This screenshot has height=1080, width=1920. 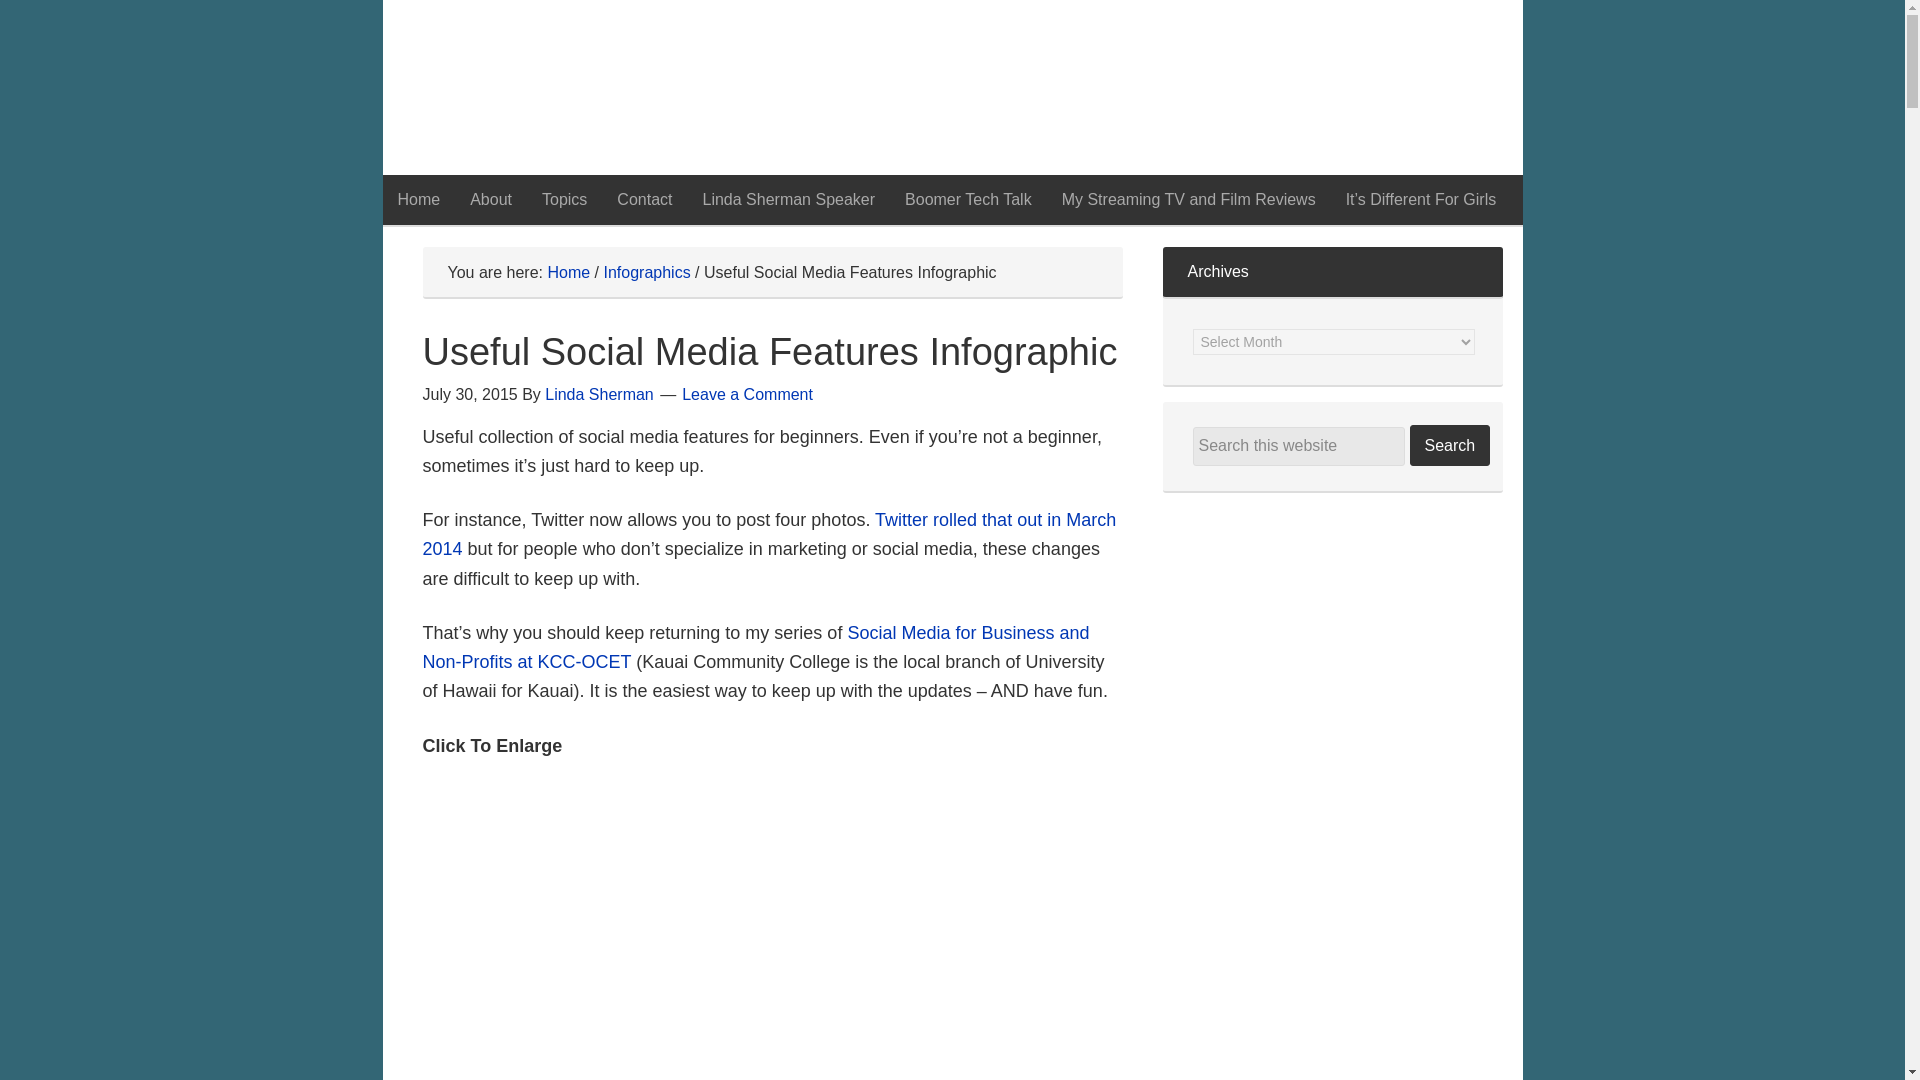 What do you see at coordinates (1188, 199) in the screenshot?
I see `My Streaming TV and Film Reviews` at bounding box center [1188, 199].